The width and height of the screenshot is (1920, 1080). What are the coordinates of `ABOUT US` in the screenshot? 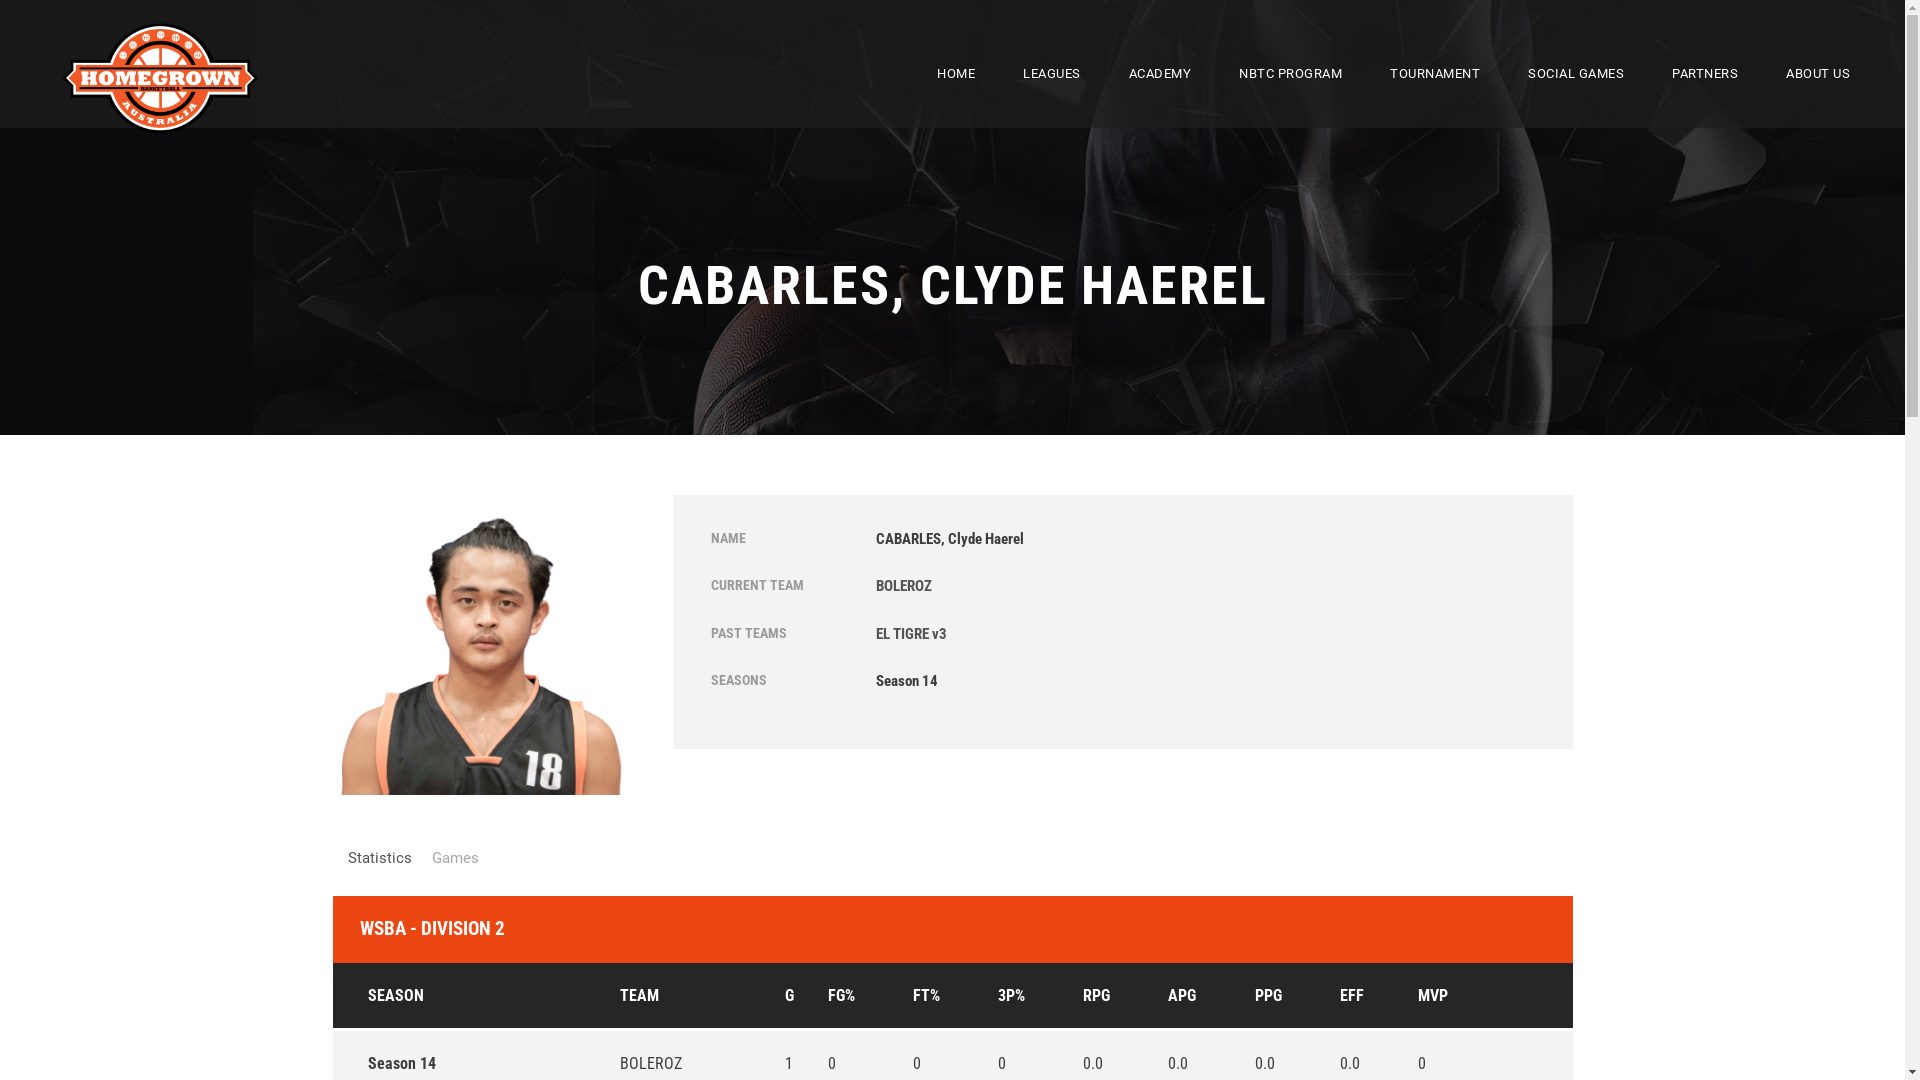 It's located at (1818, 96).